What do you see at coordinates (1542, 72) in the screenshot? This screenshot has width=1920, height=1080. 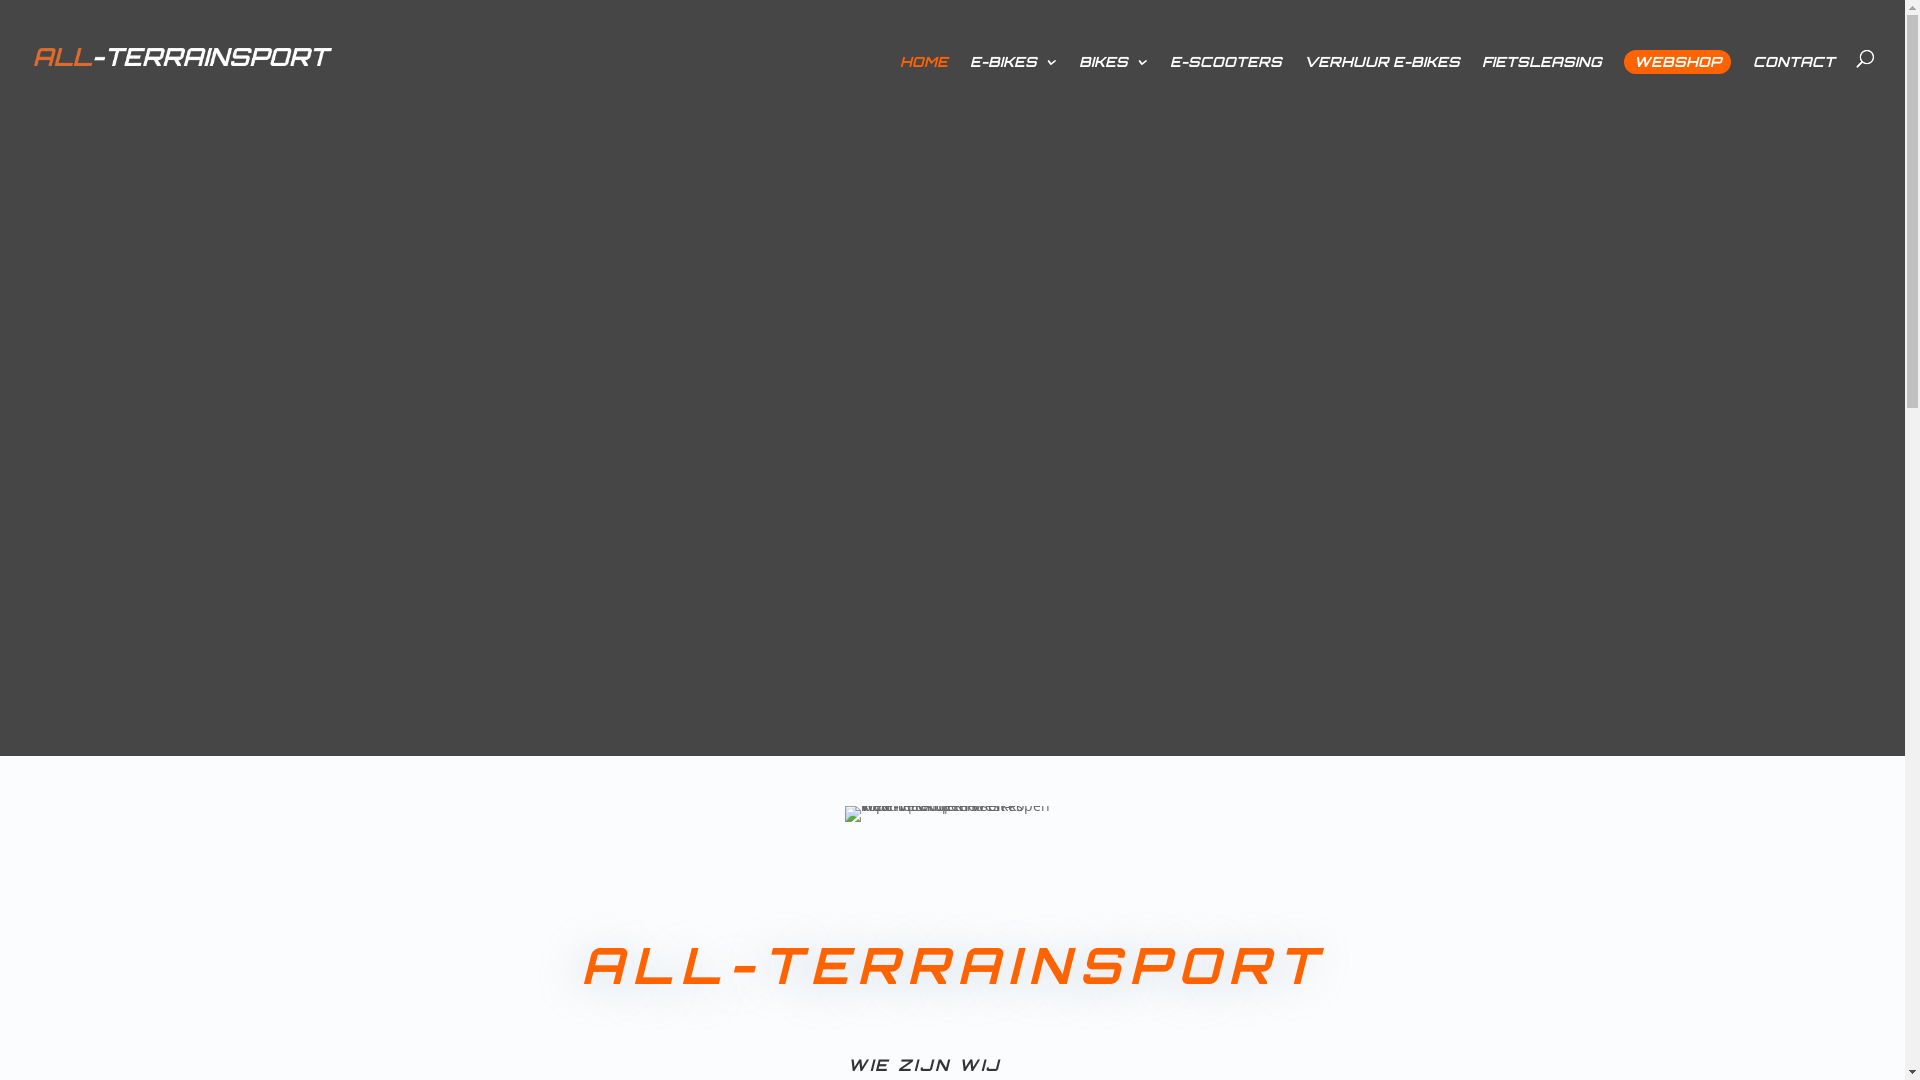 I see `FIETSLEASING` at bounding box center [1542, 72].